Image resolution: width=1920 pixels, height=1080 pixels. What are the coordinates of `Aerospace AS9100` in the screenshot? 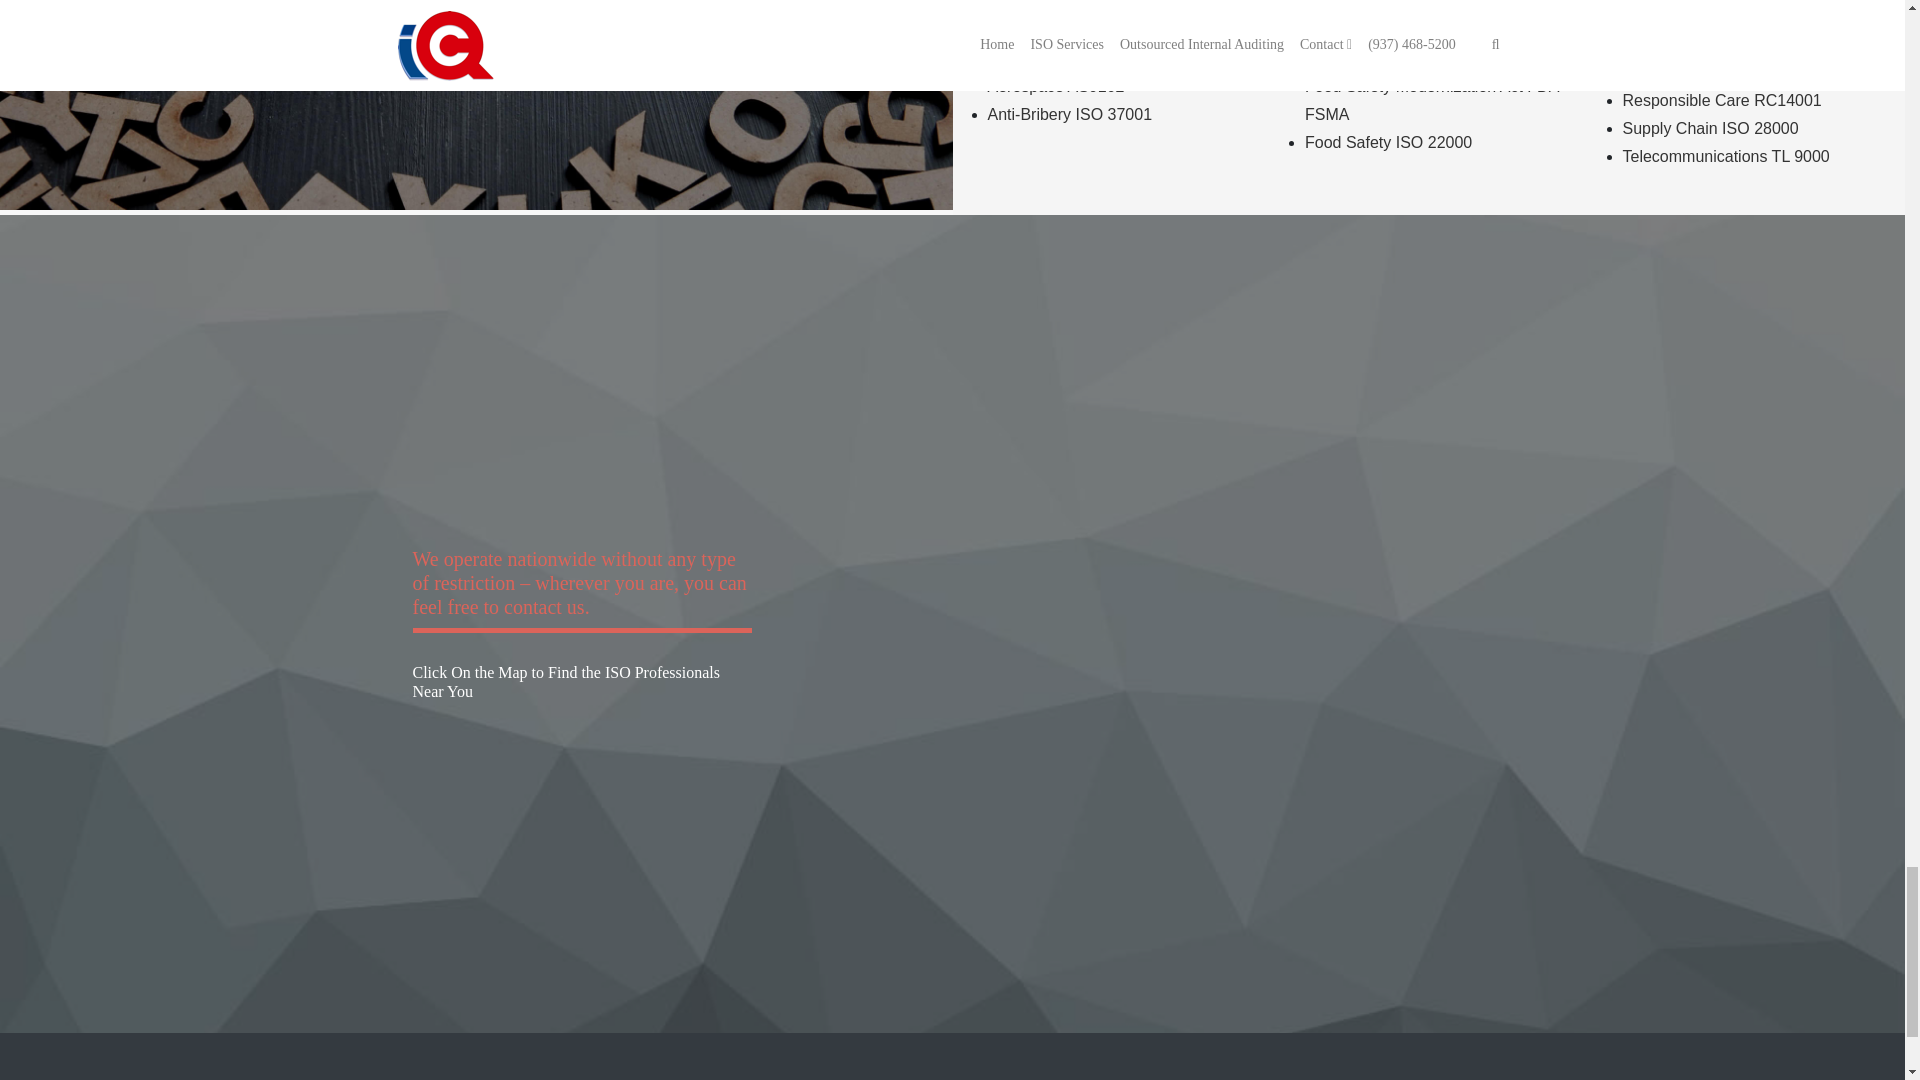 It's located at (1056, 30).